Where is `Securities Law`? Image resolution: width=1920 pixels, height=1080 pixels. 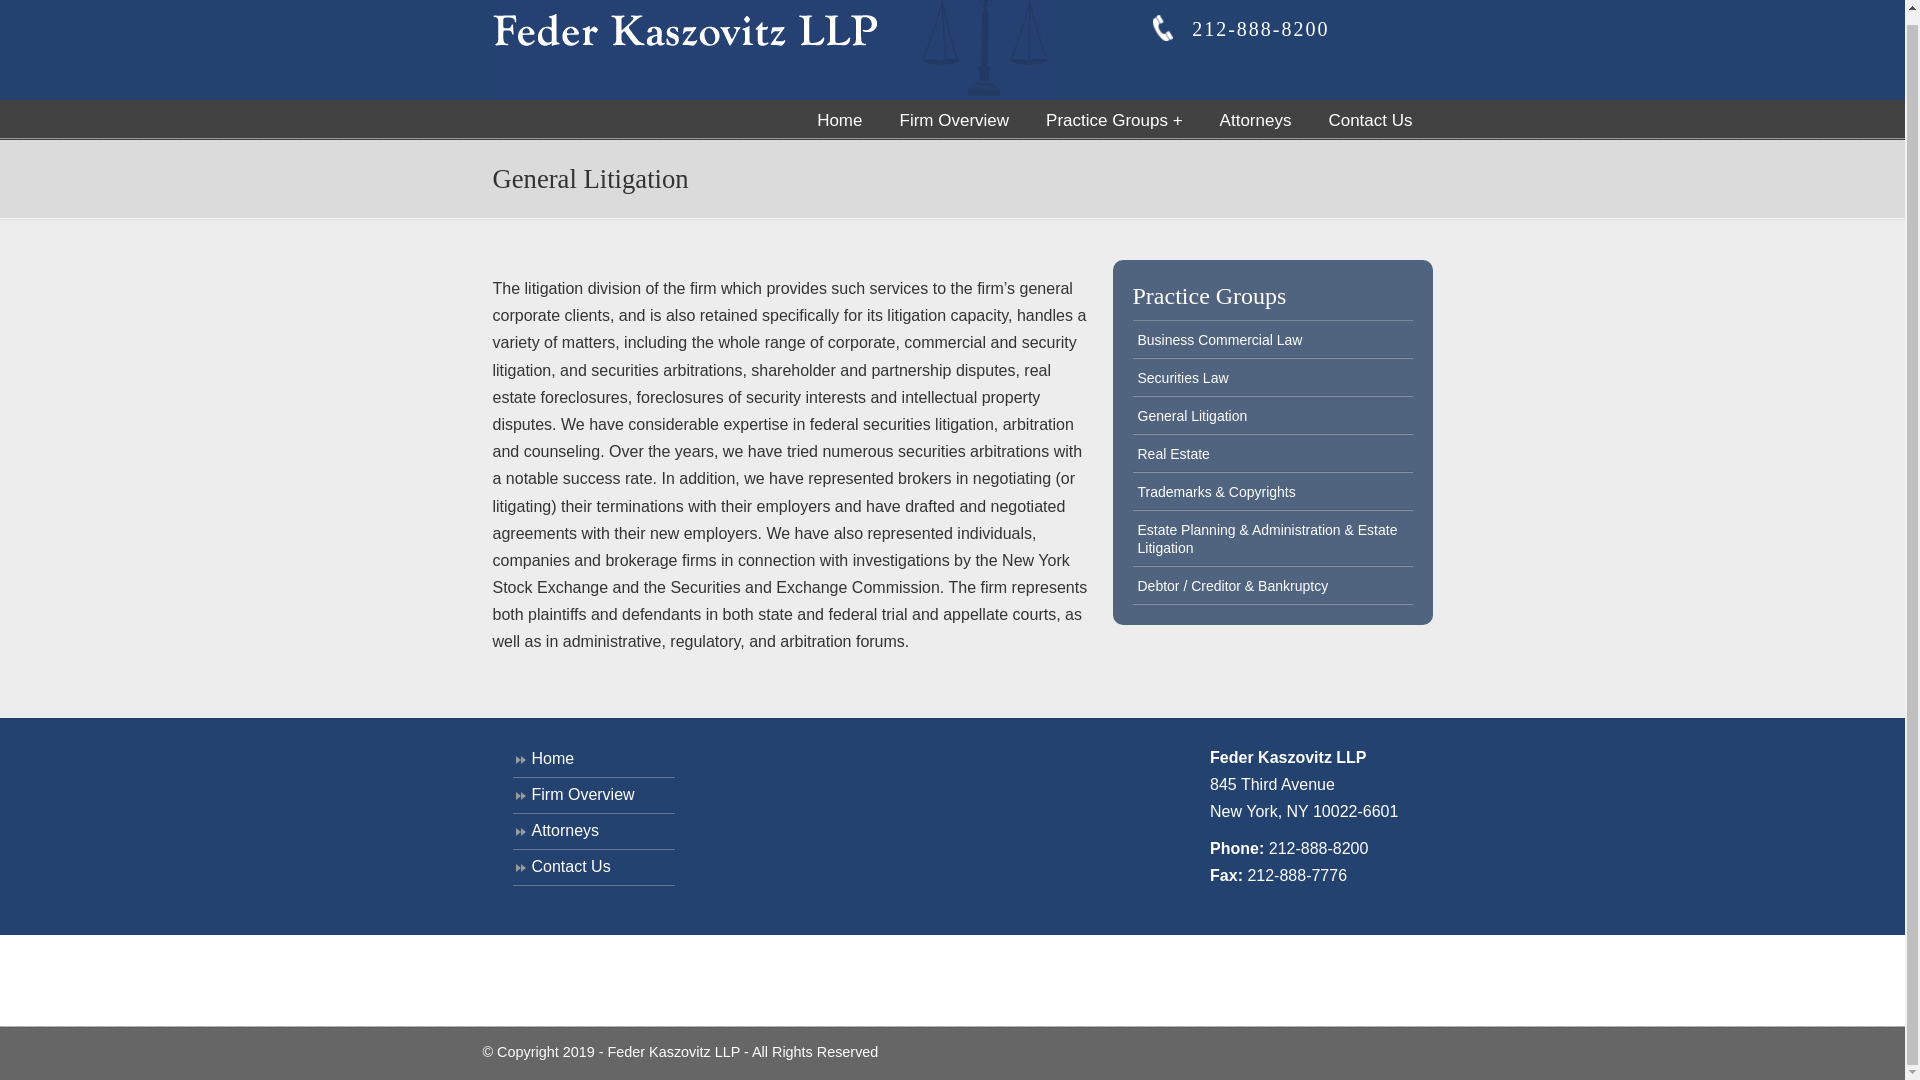
Securities Law is located at coordinates (1272, 378).